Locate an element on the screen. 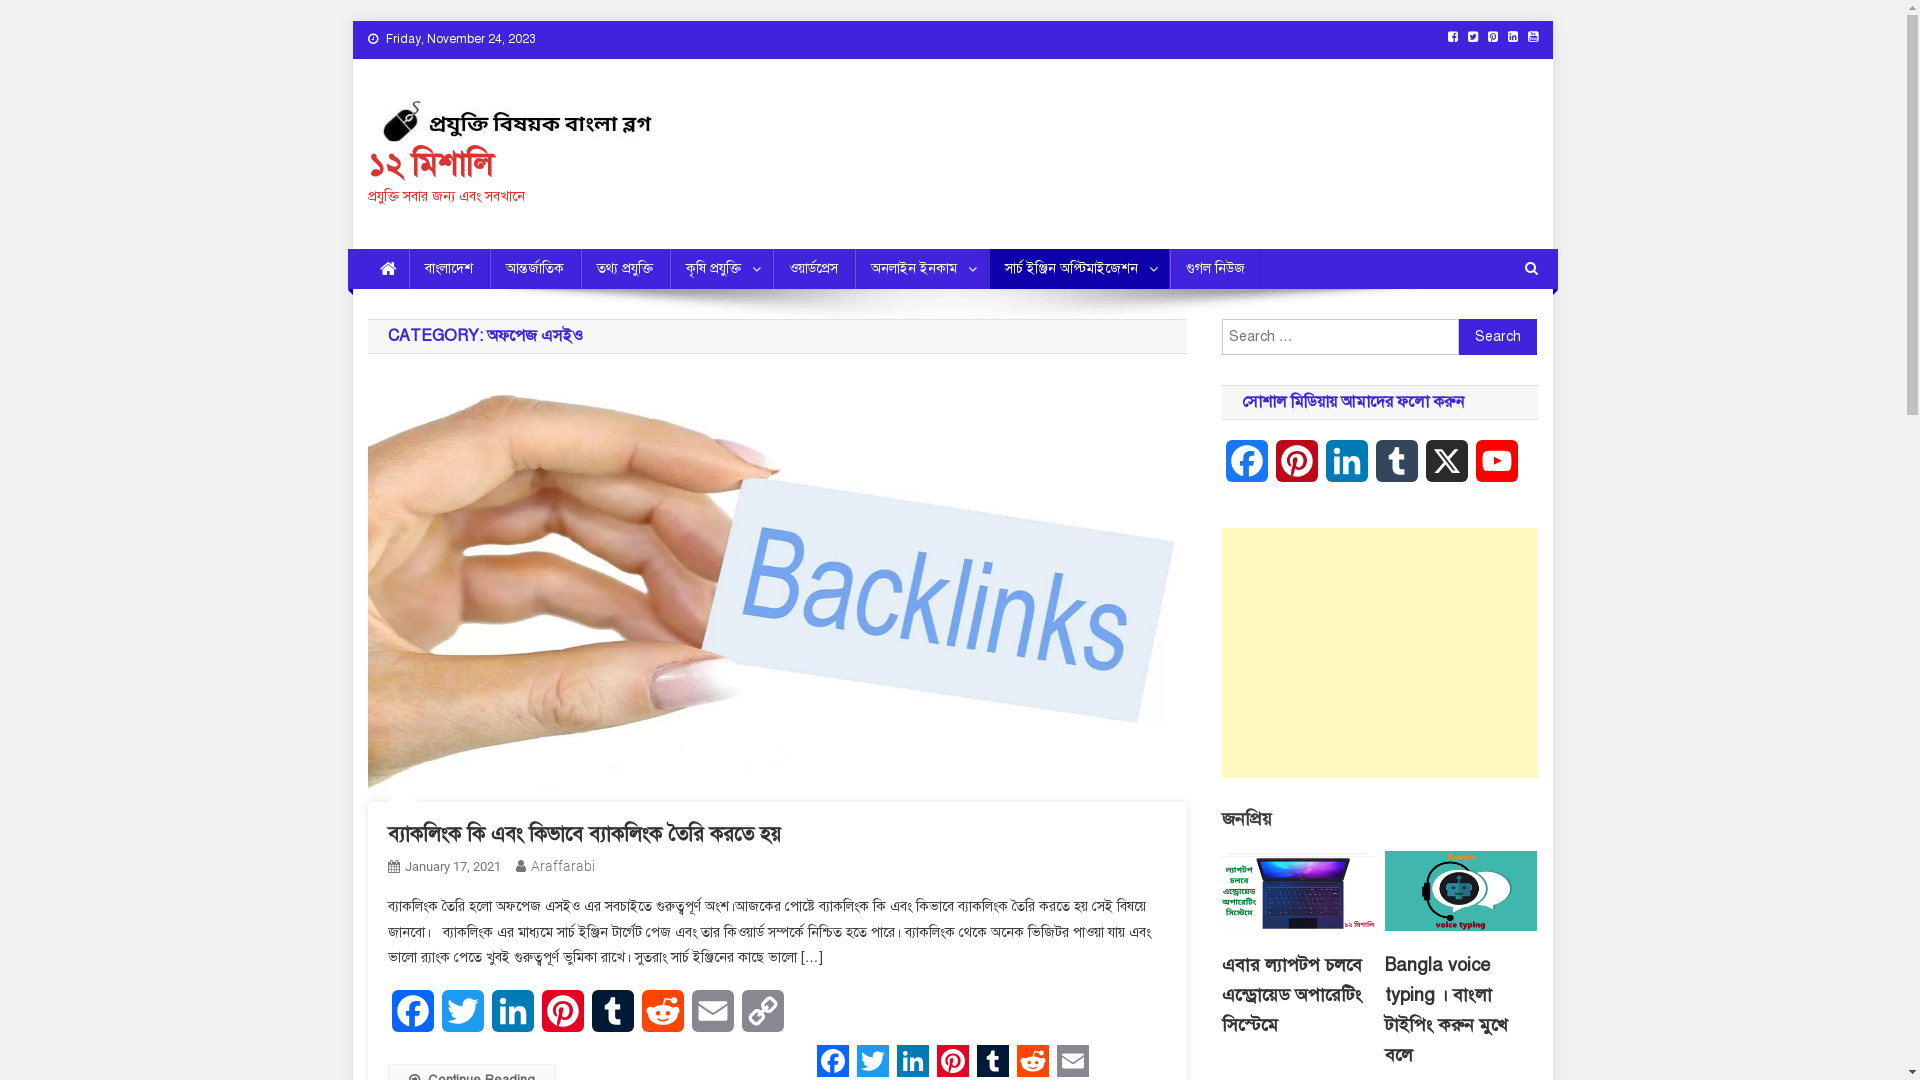 The height and width of the screenshot is (1080, 1920). LinkedIn is located at coordinates (1347, 469).